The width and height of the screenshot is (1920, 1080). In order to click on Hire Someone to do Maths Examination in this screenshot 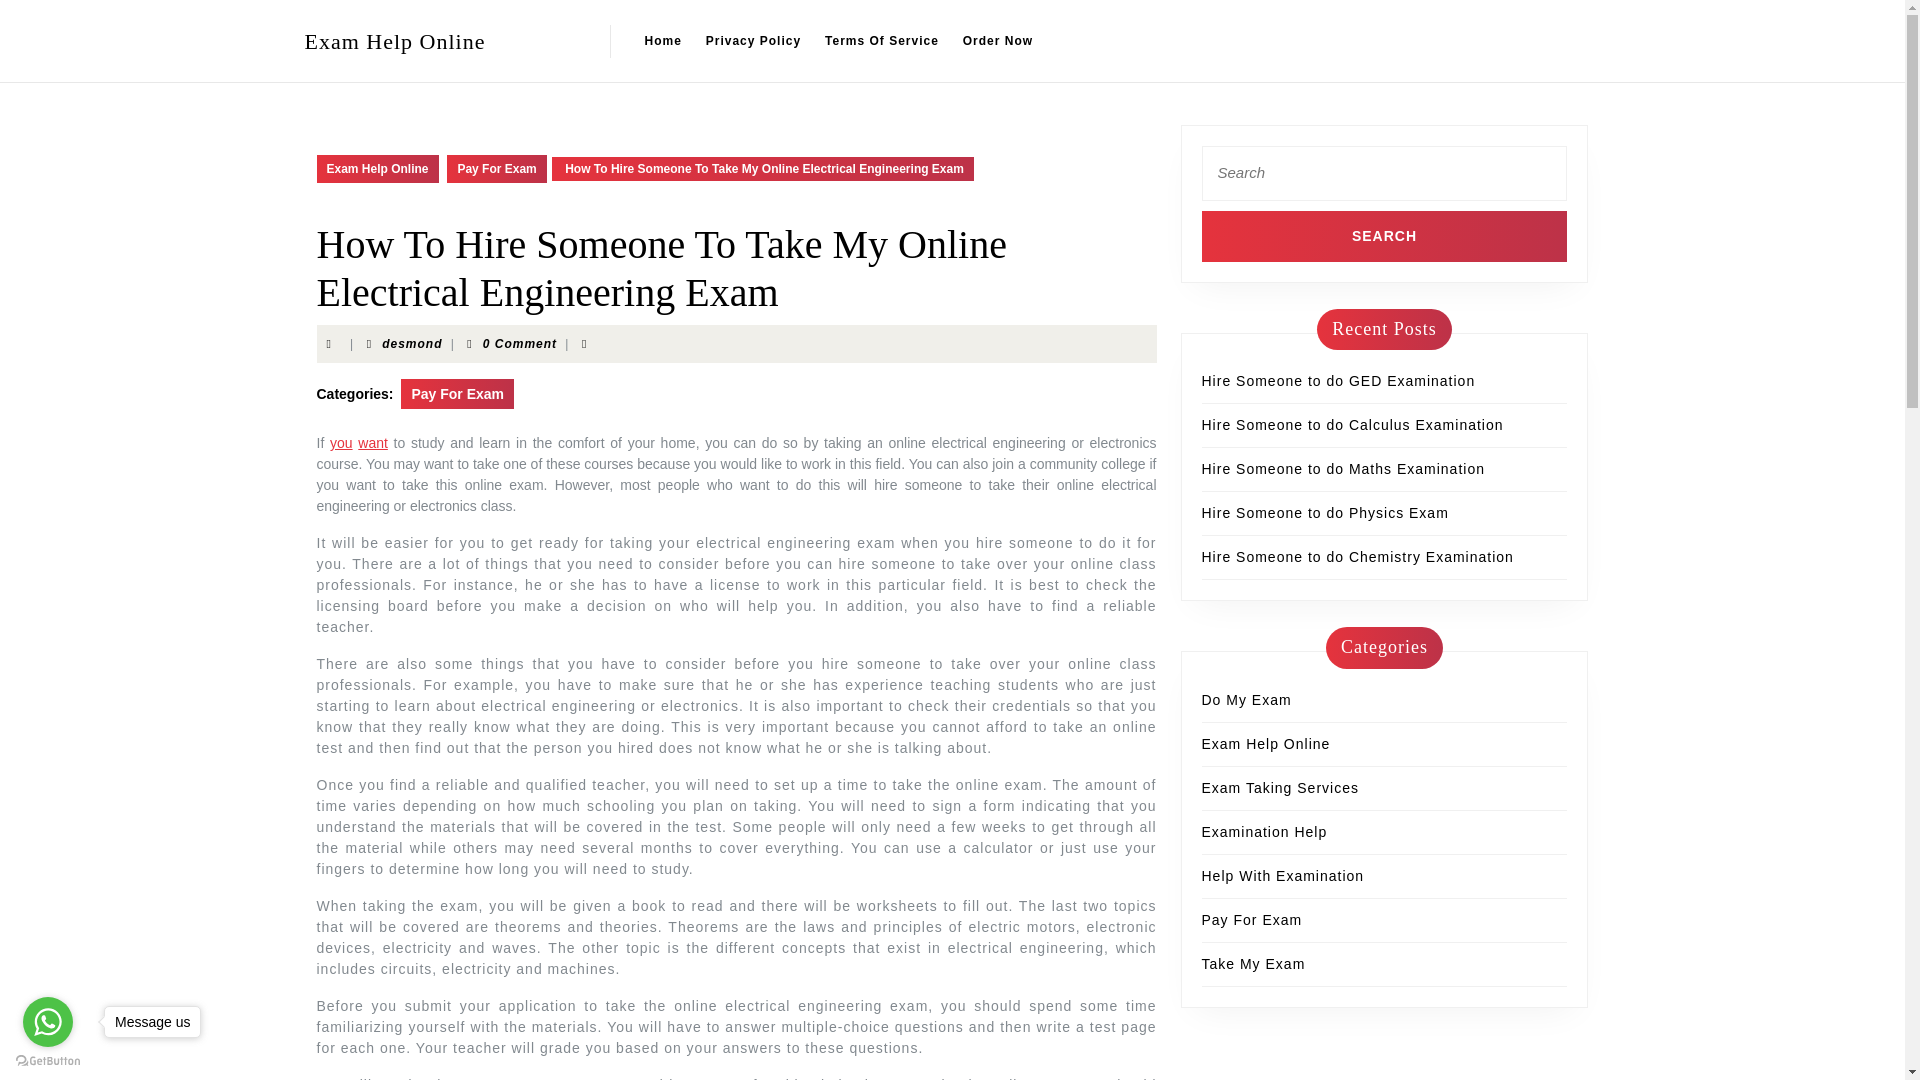, I will do `click(1342, 469)`.